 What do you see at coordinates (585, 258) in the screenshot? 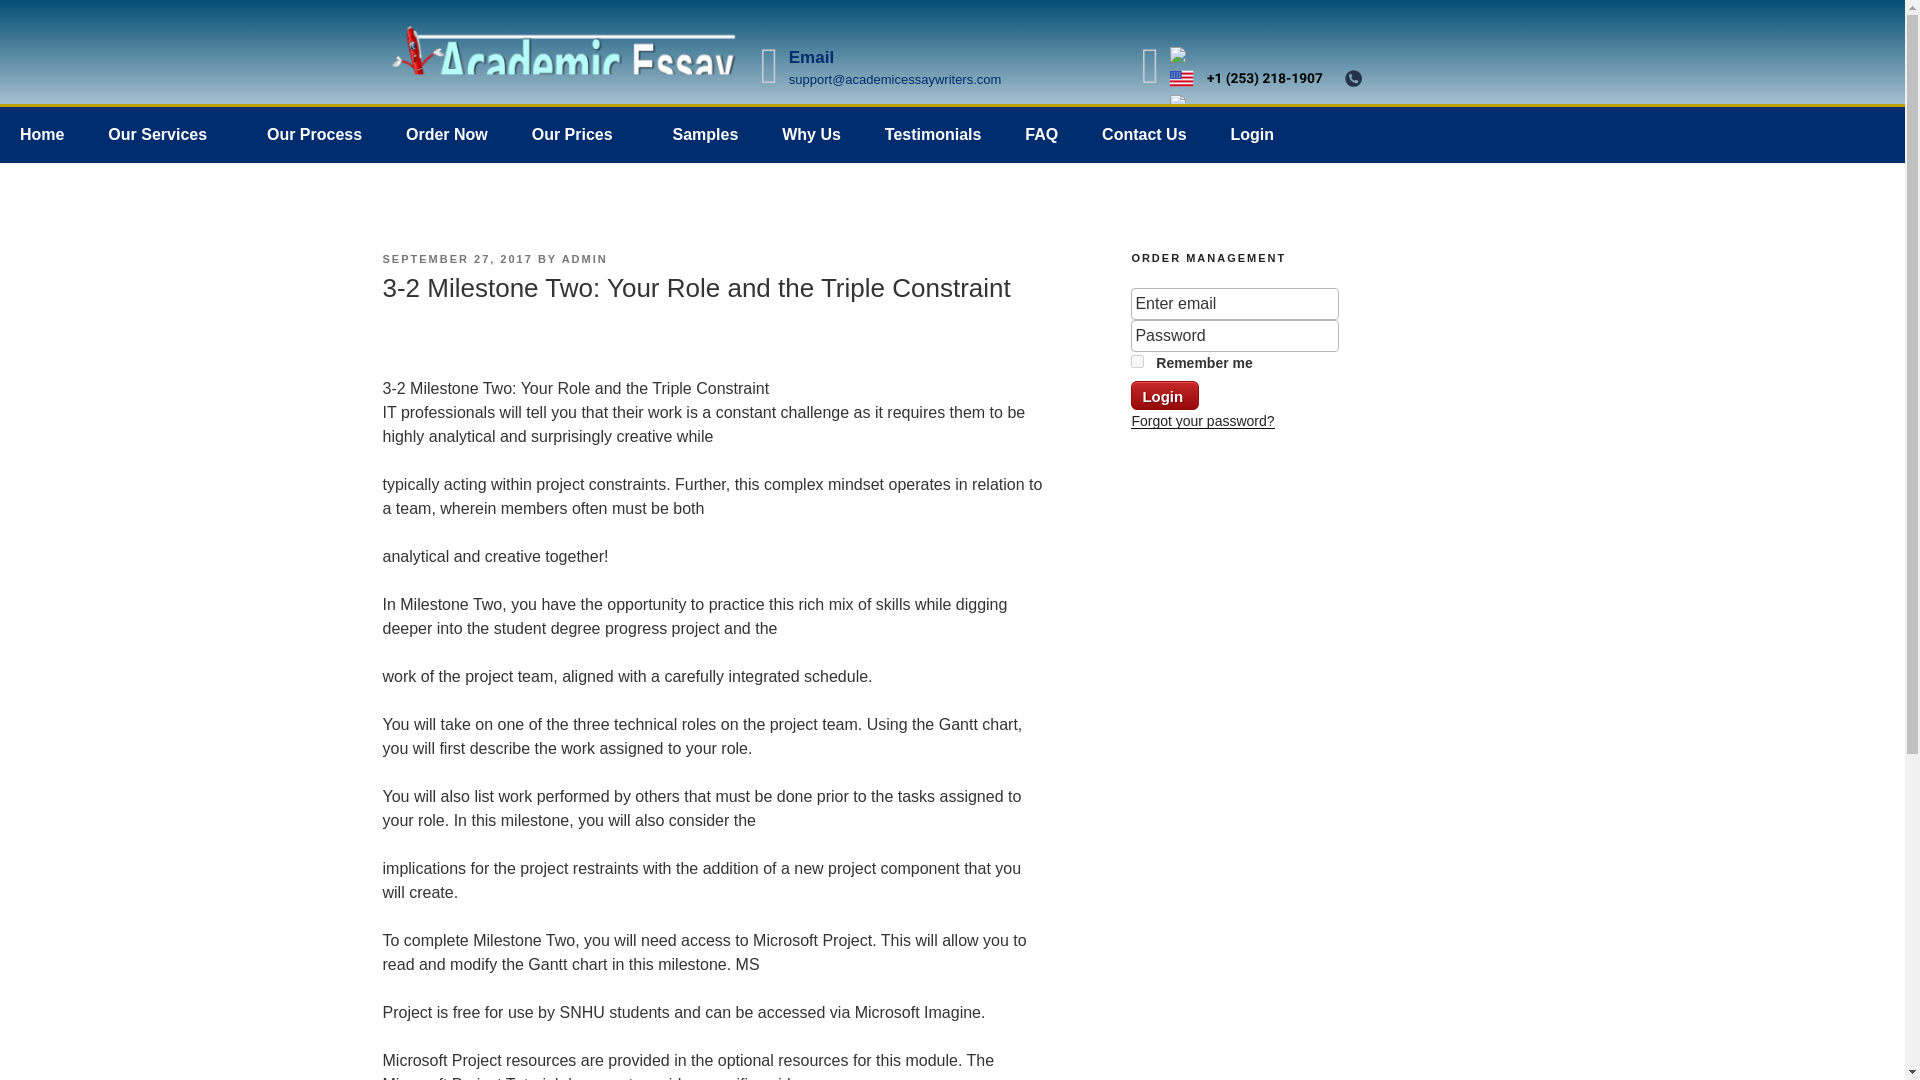
I see `ADMIN` at bounding box center [585, 258].